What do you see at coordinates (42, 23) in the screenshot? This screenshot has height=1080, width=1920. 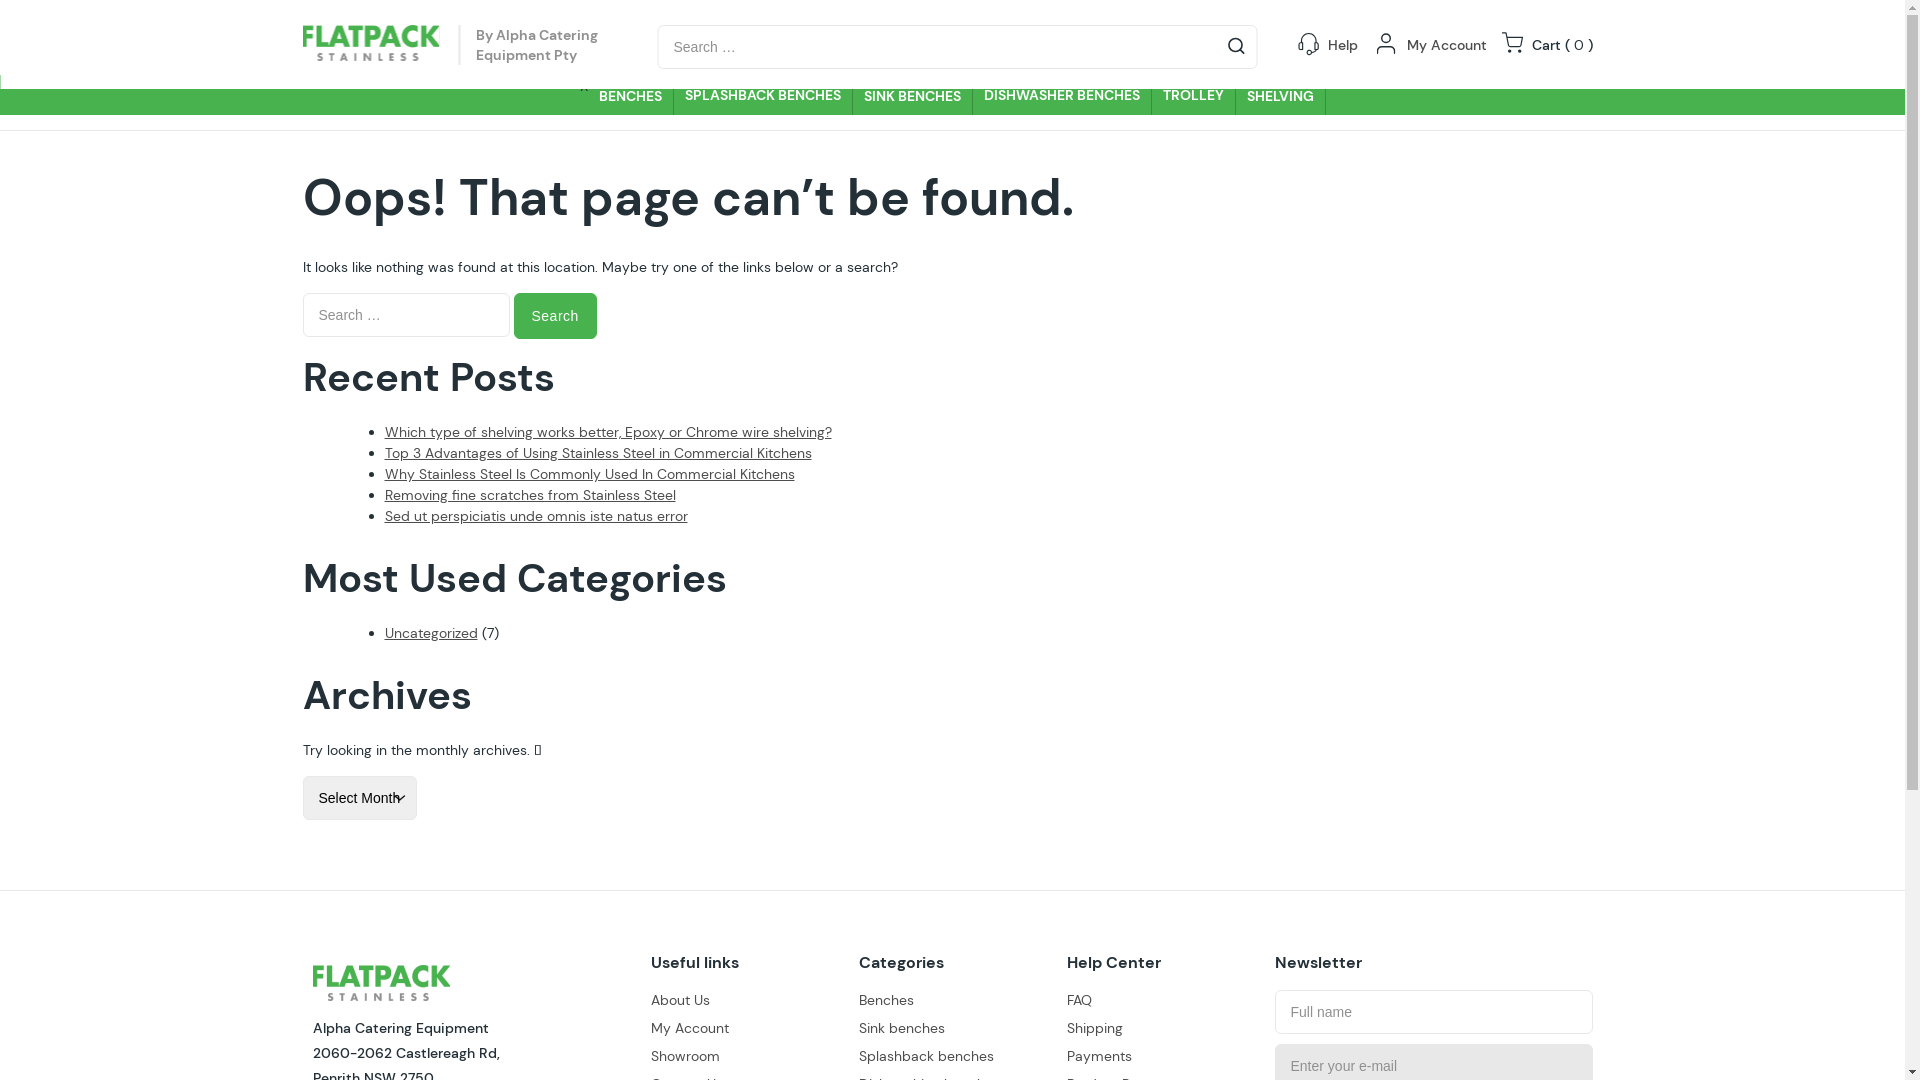 I see `Search` at bounding box center [42, 23].